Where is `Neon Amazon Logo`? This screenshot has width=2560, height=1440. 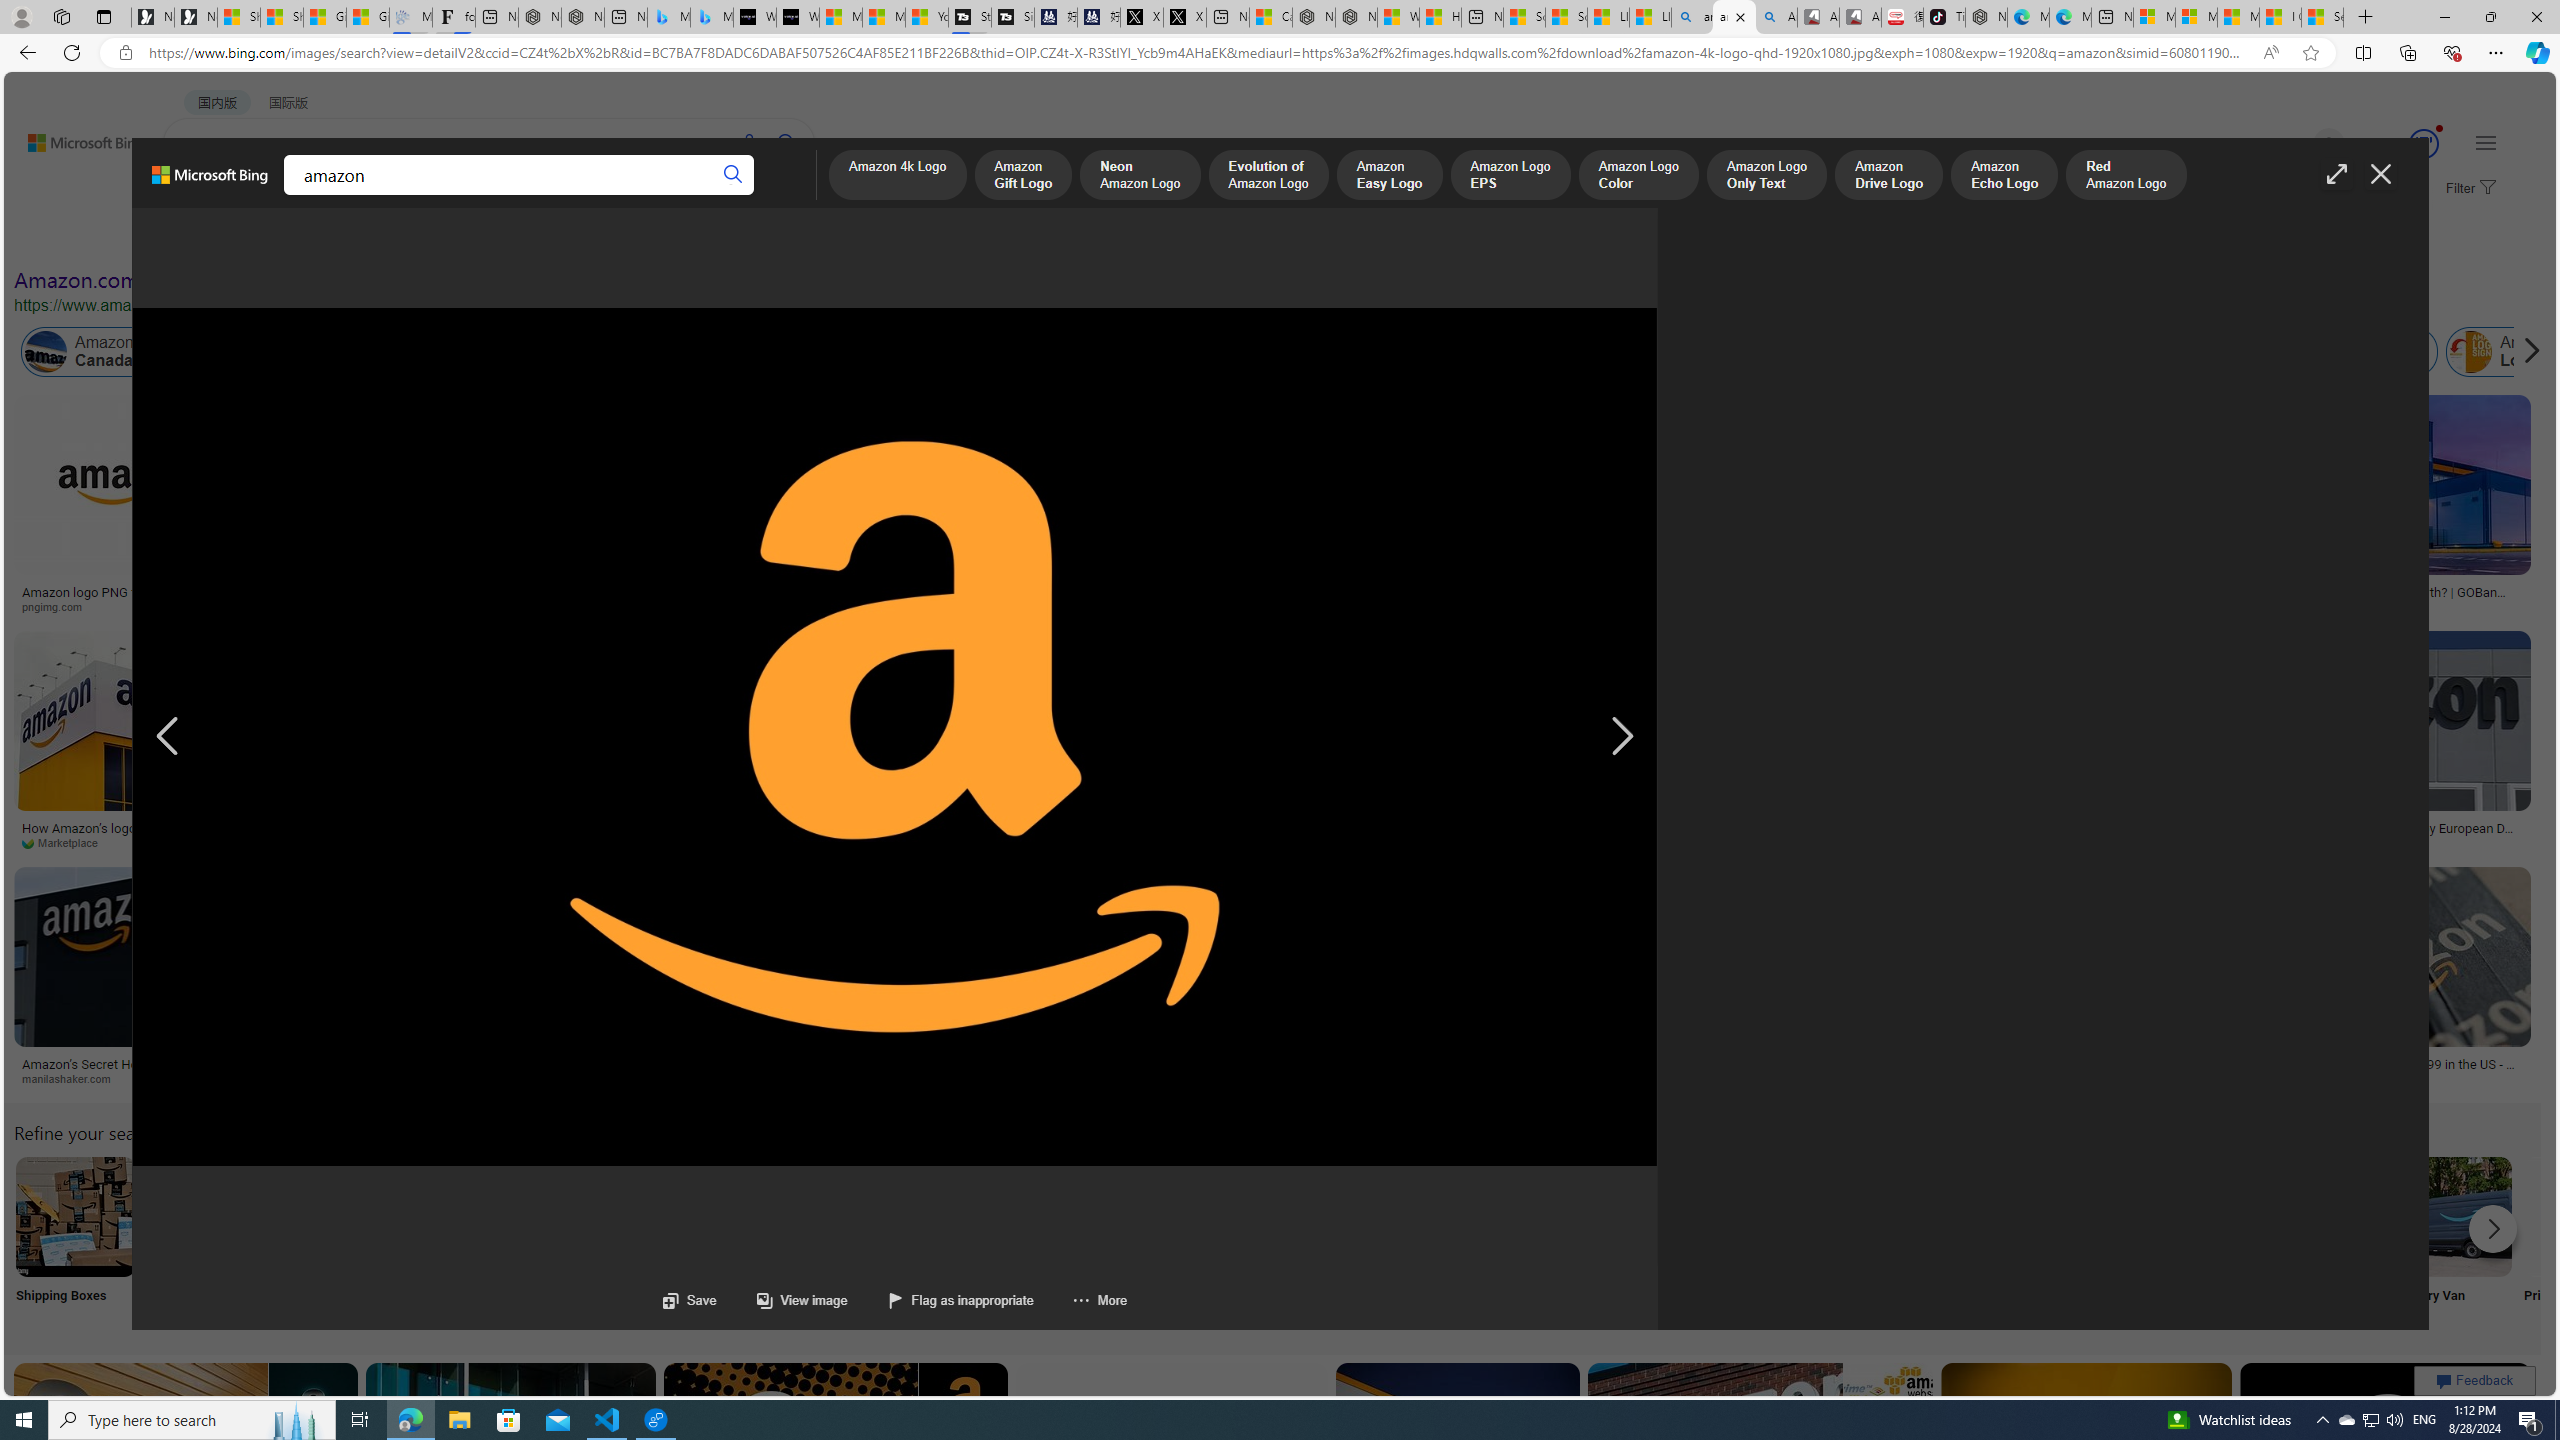 Neon Amazon Logo is located at coordinates (1138, 176).